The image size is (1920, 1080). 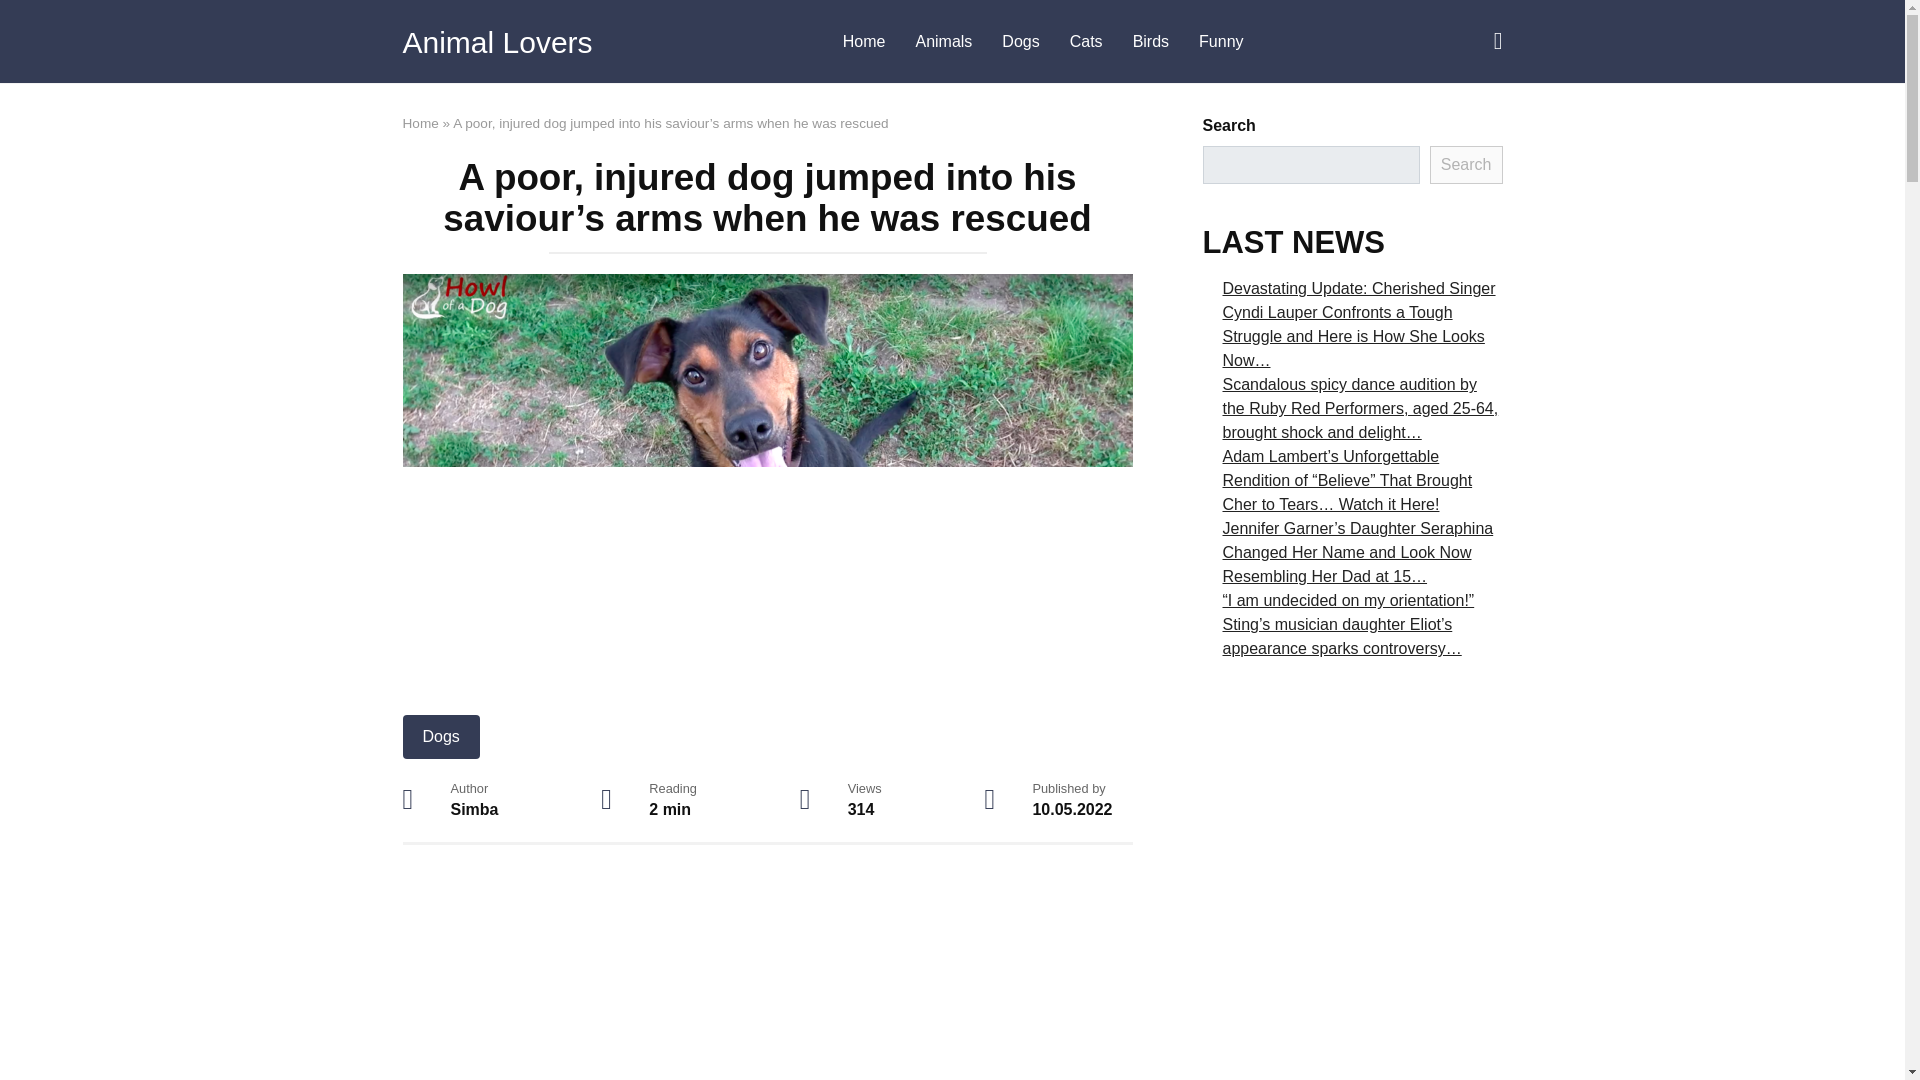 What do you see at coordinates (1020, 42) in the screenshot?
I see `Dogs` at bounding box center [1020, 42].